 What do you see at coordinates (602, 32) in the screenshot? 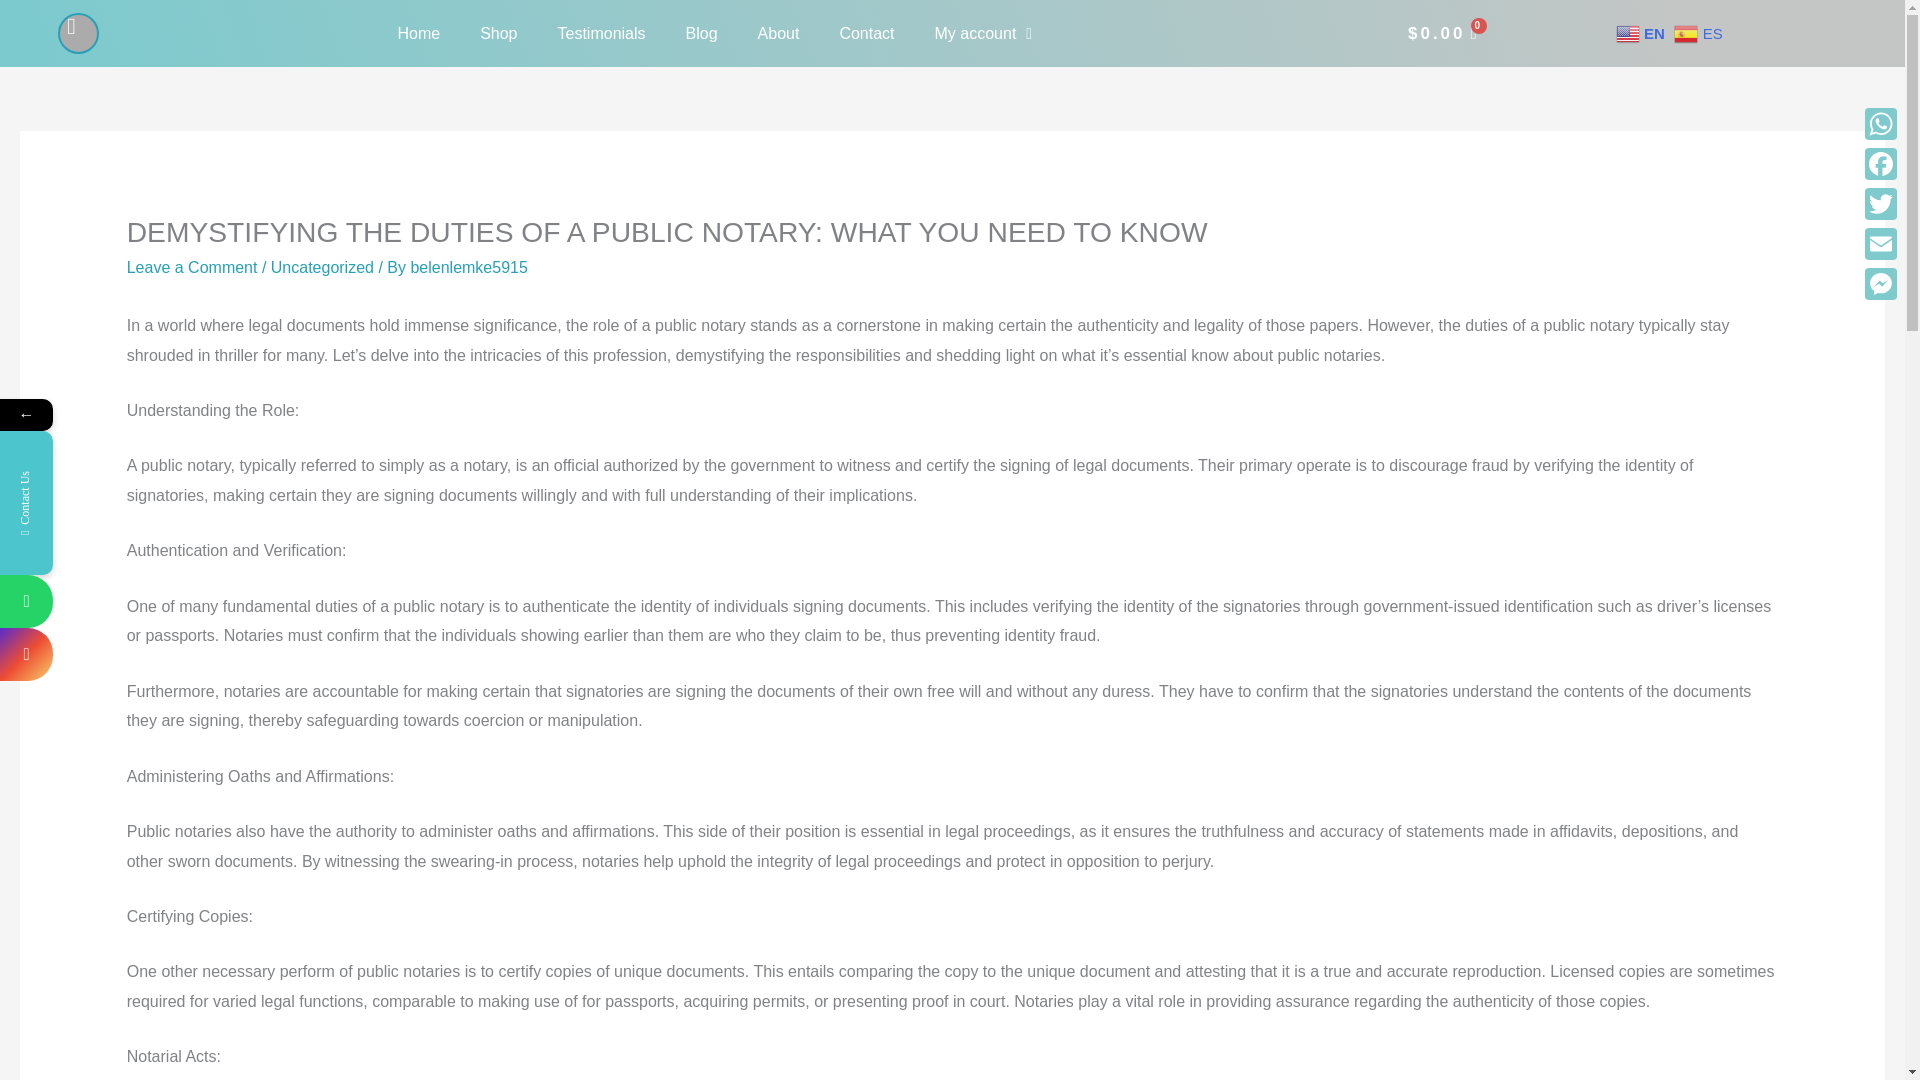
I see `Testimonials` at bounding box center [602, 32].